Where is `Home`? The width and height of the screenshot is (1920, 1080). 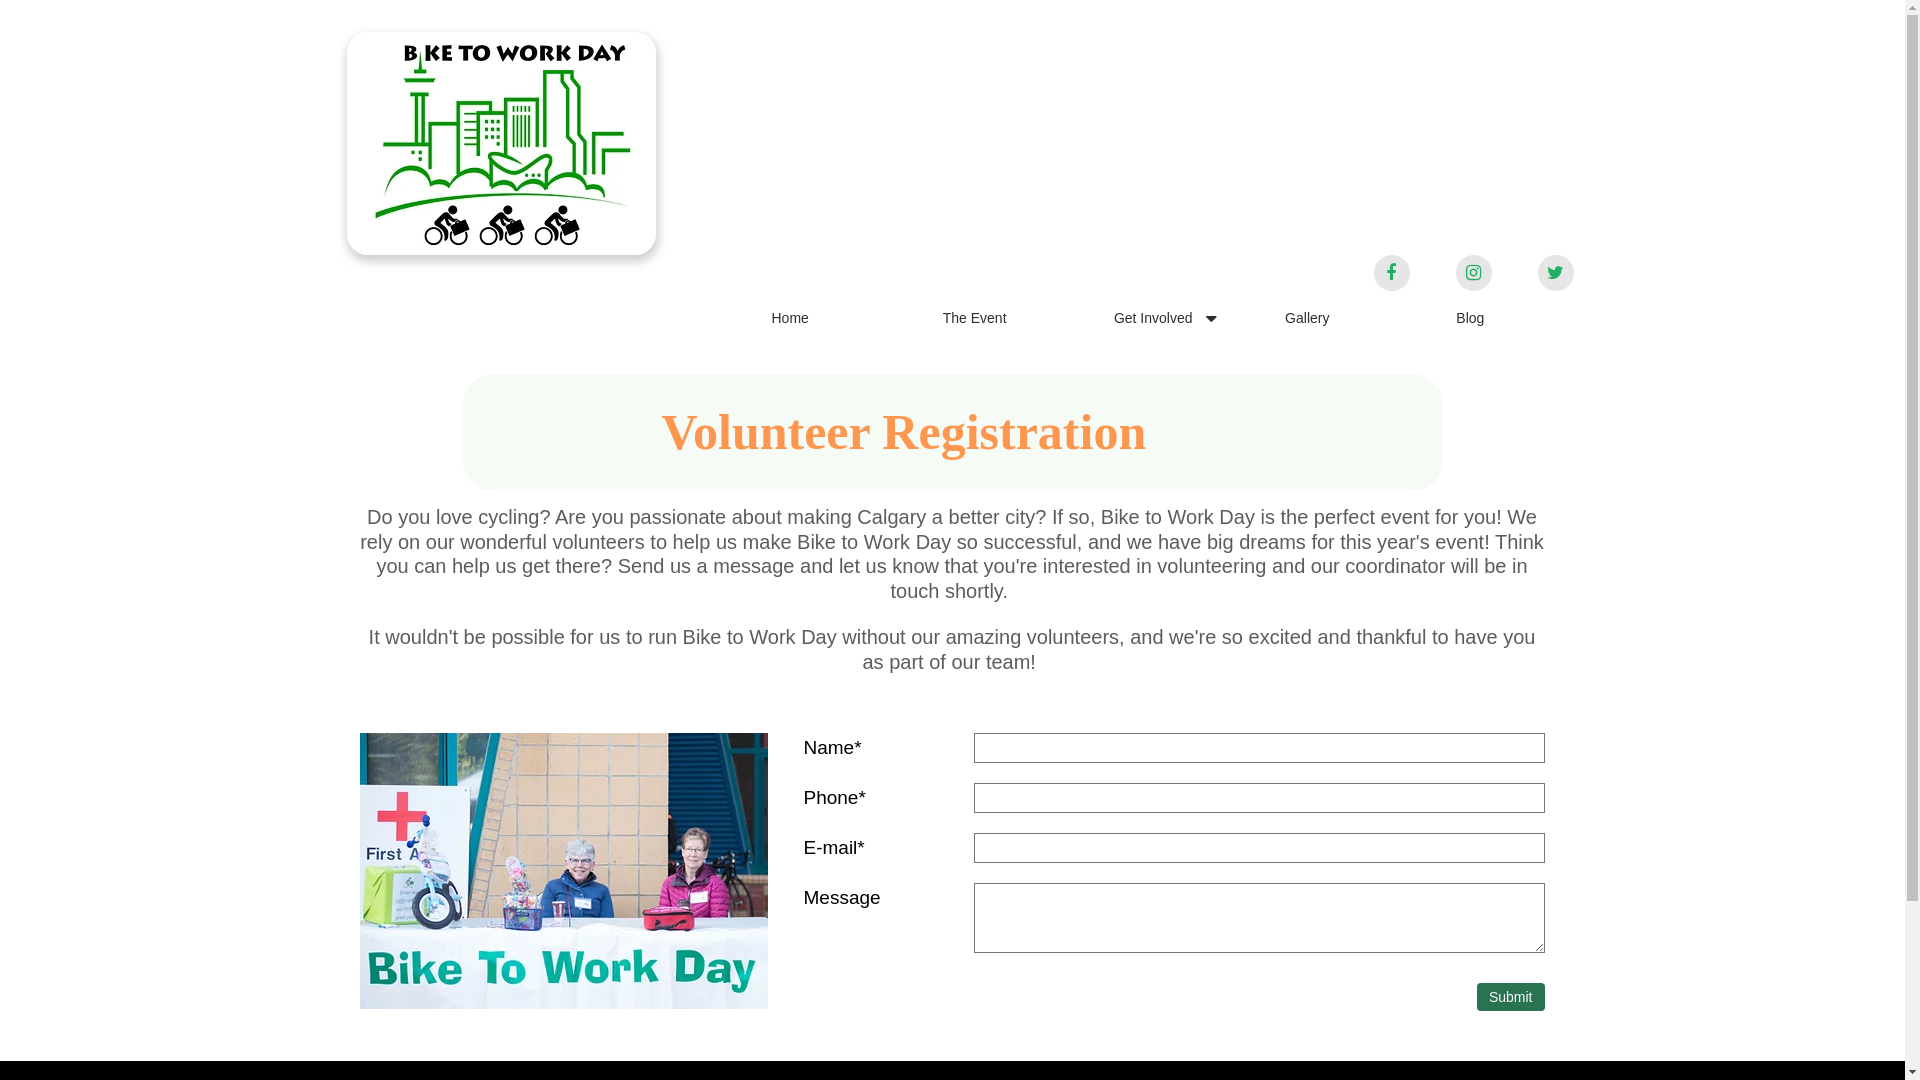 Home is located at coordinates (822, 321).